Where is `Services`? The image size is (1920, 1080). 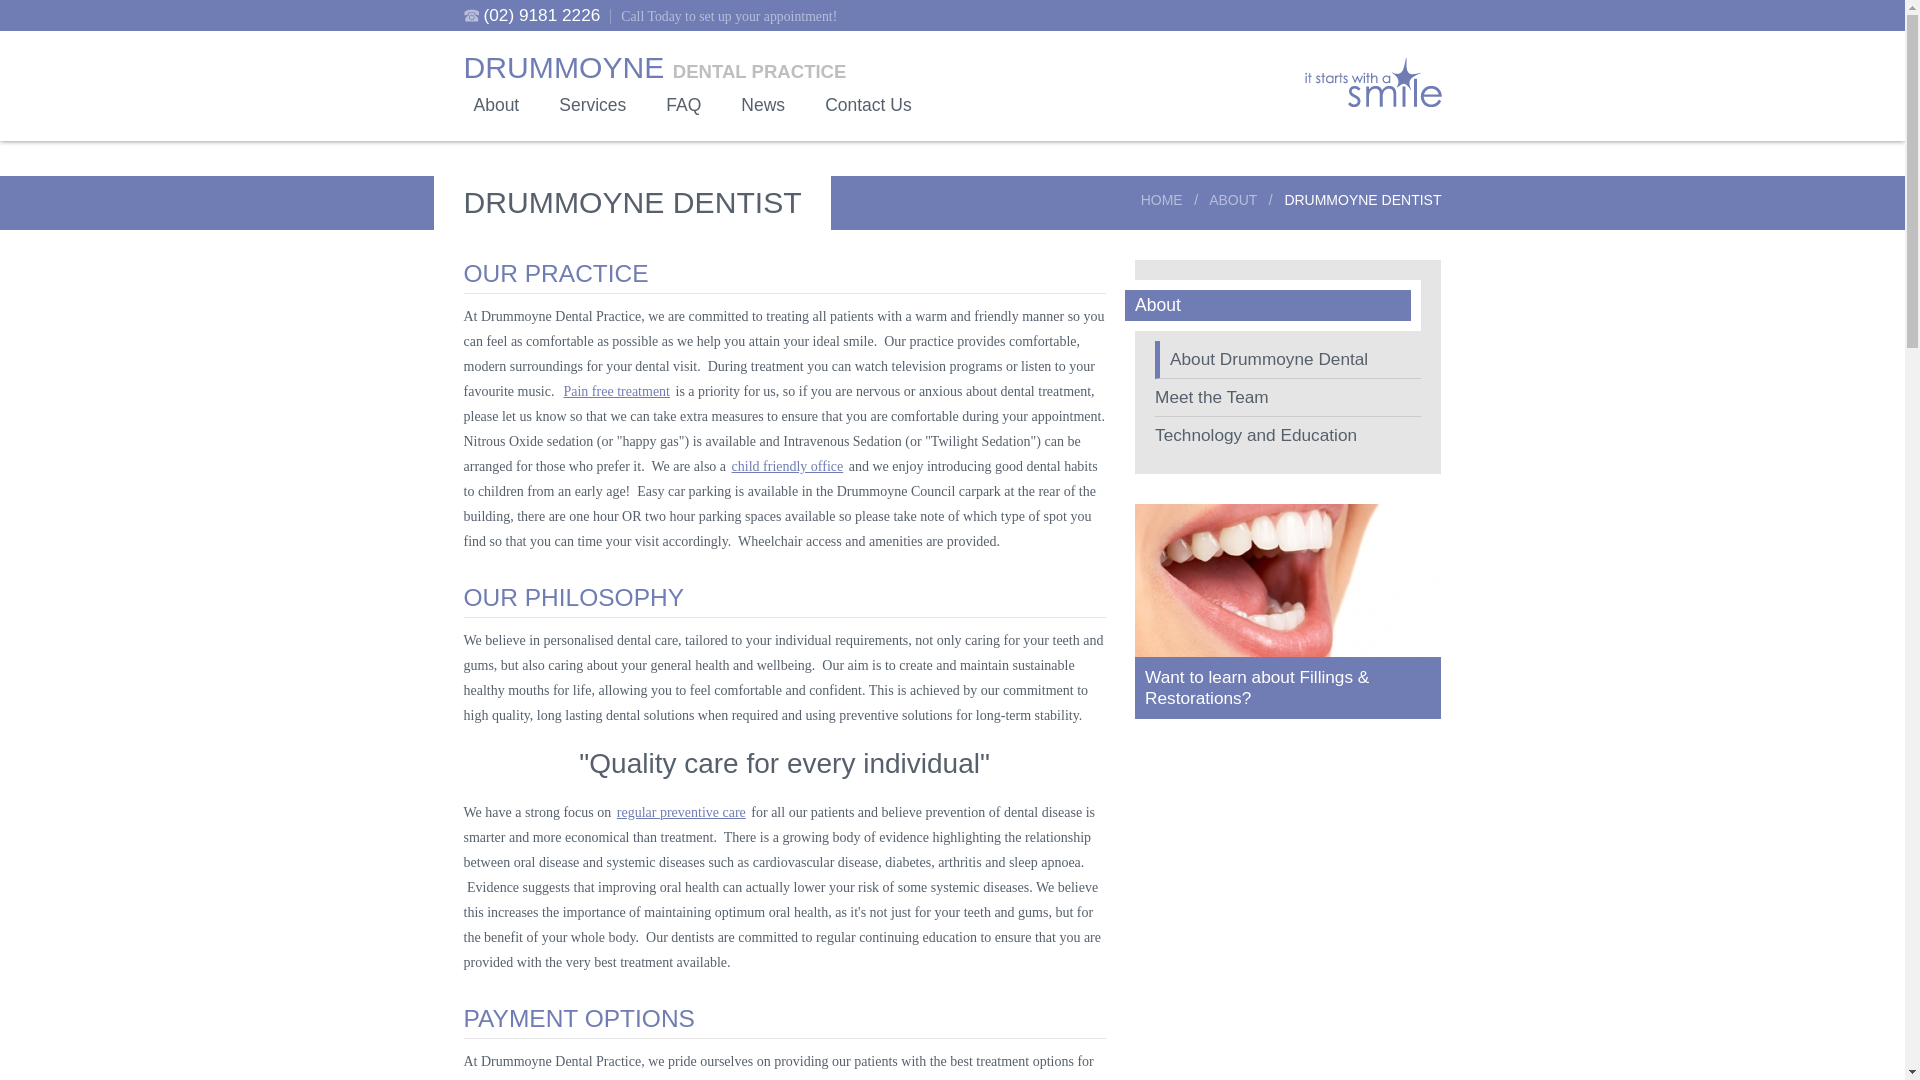 Services is located at coordinates (592, 105).